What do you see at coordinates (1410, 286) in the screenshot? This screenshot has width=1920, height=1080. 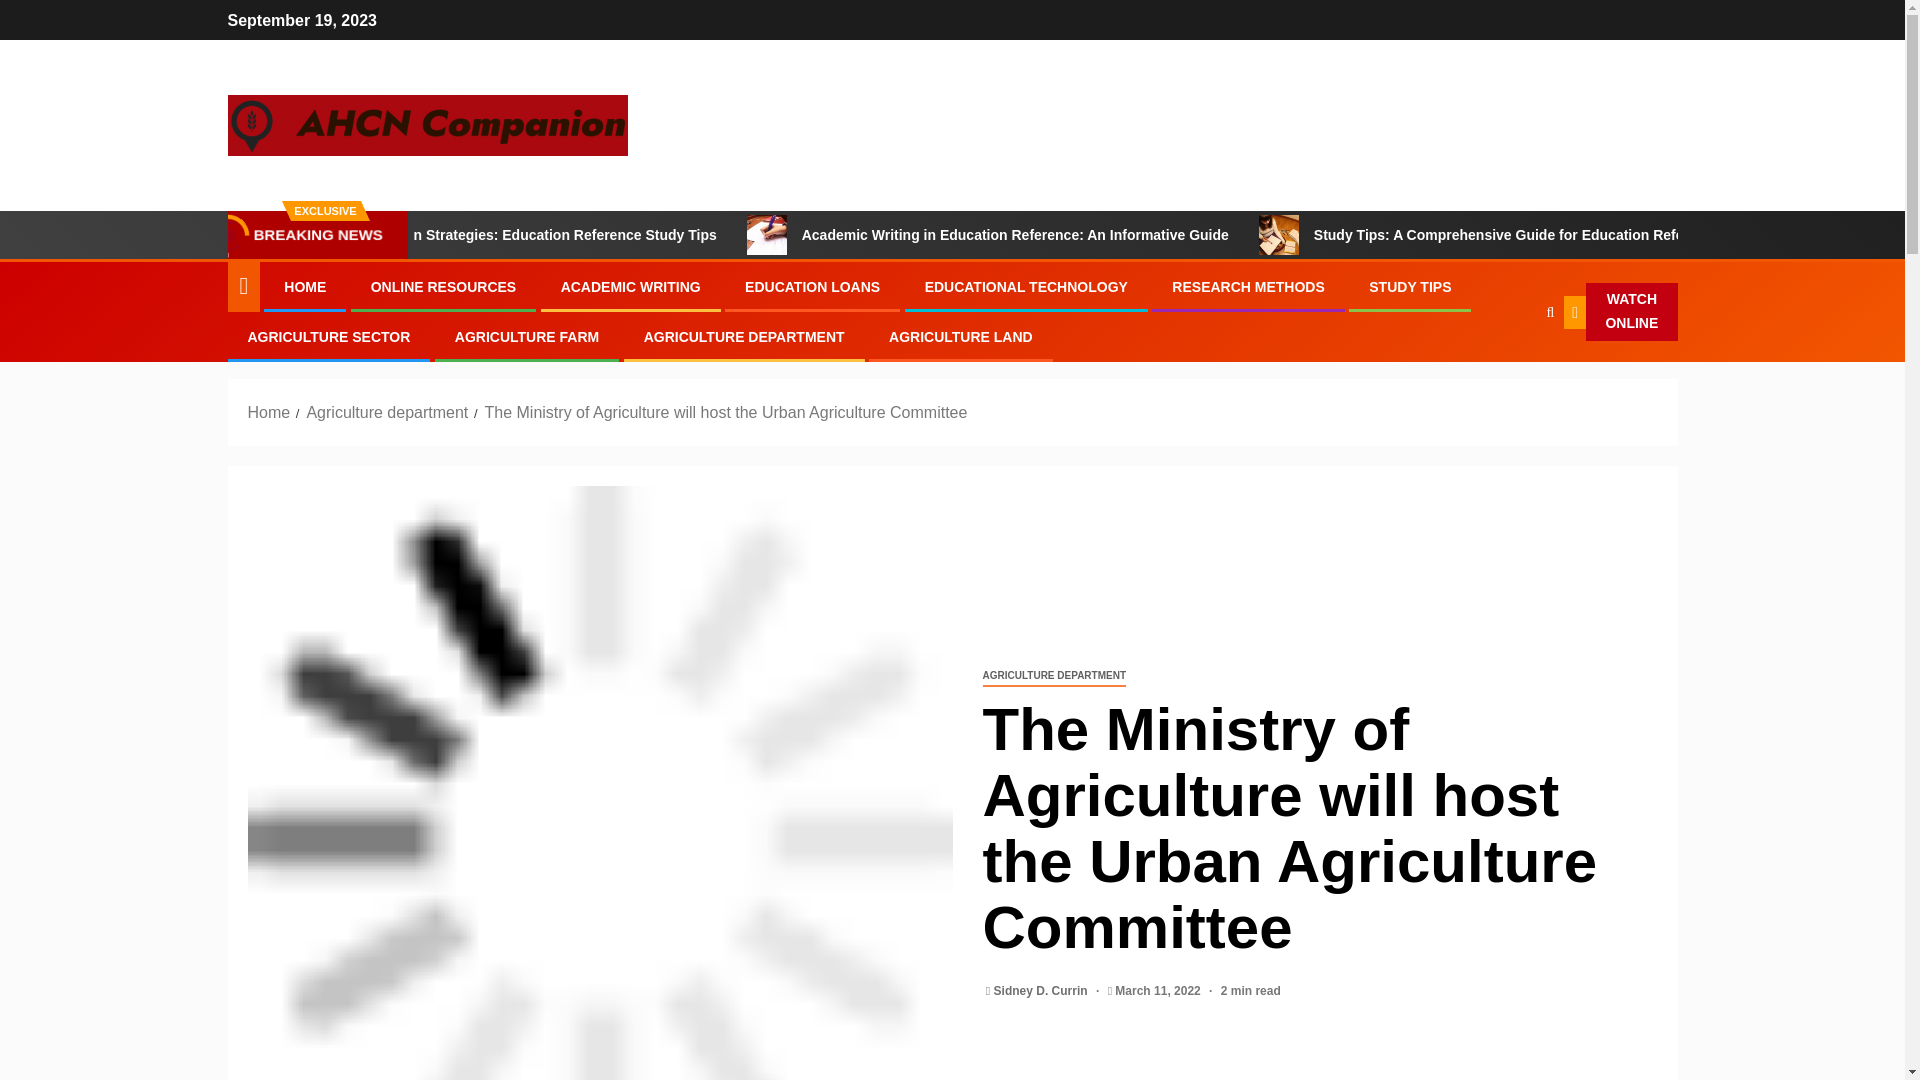 I see `STUDY TIPS` at bounding box center [1410, 286].